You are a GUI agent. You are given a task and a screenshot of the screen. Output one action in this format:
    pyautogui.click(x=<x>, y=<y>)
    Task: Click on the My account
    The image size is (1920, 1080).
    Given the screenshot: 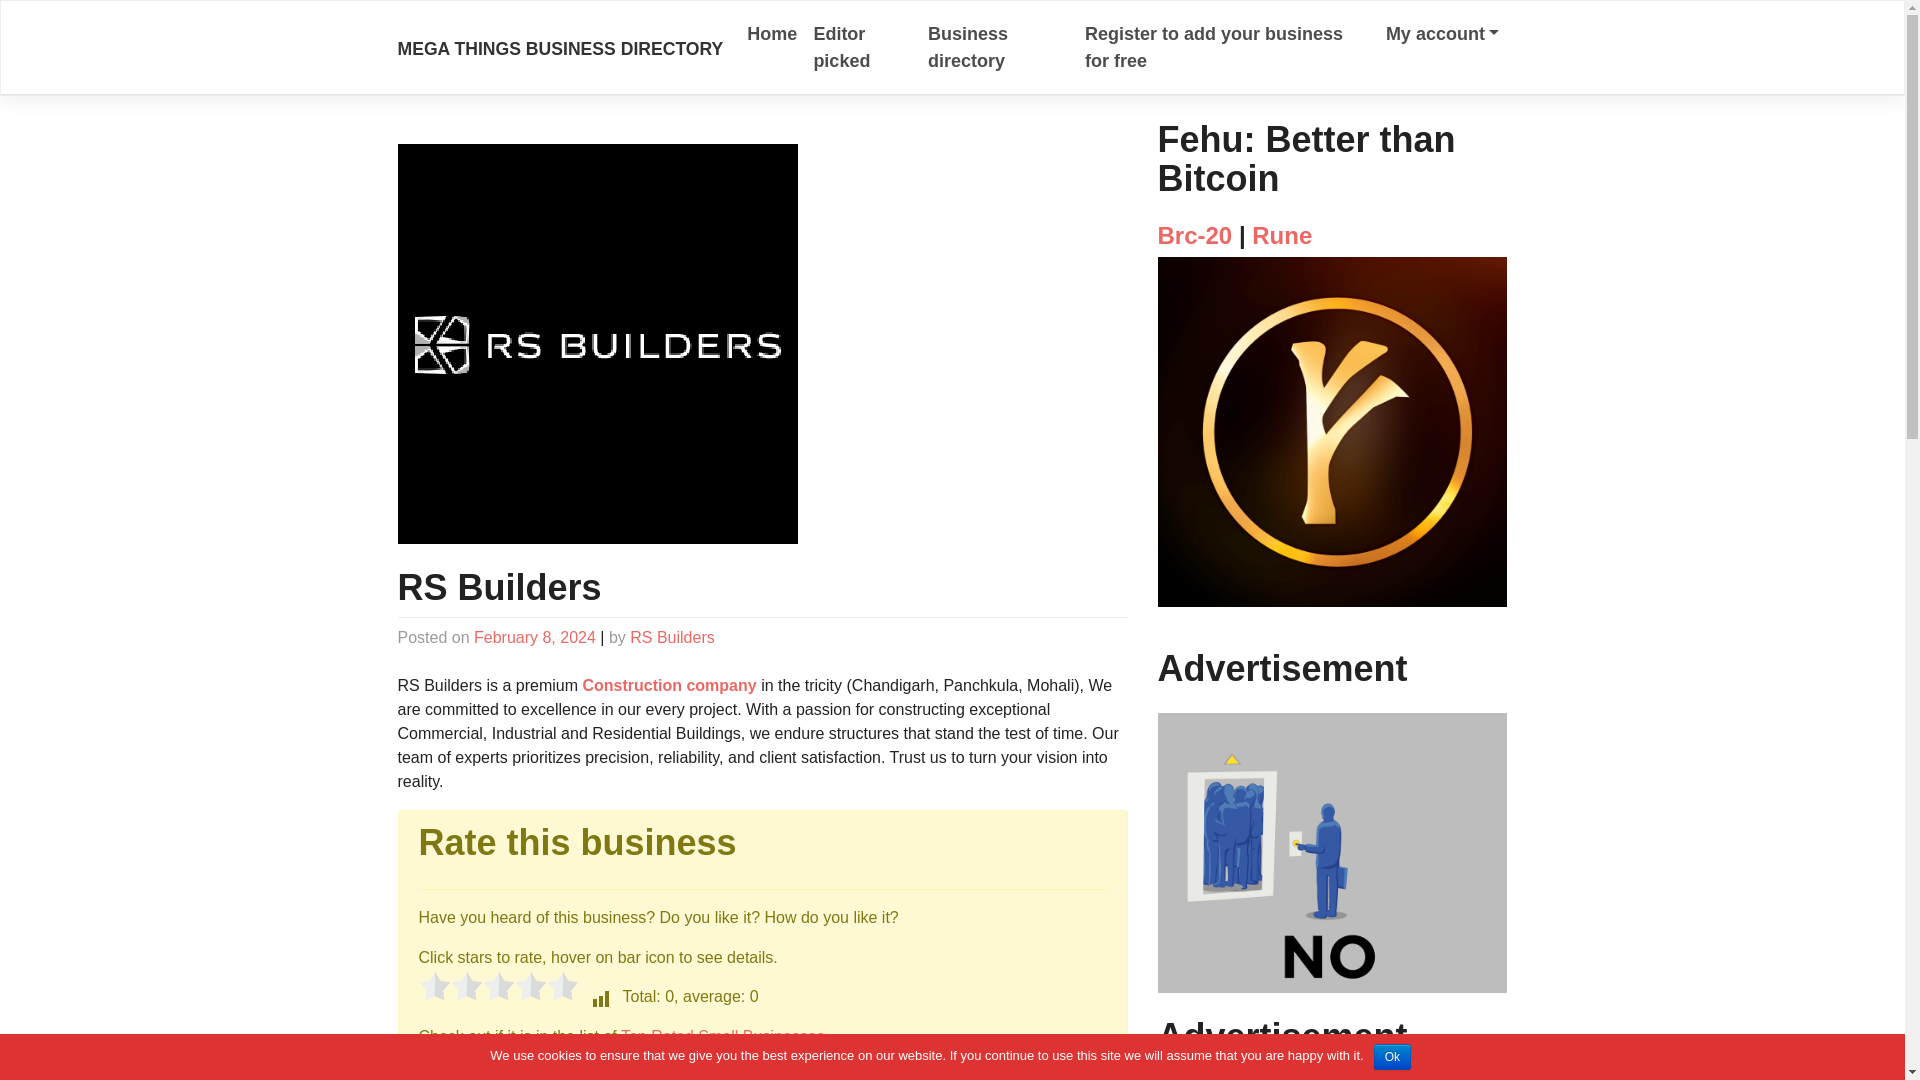 What is the action you would take?
    pyautogui.click(x=1442, y=34)
    